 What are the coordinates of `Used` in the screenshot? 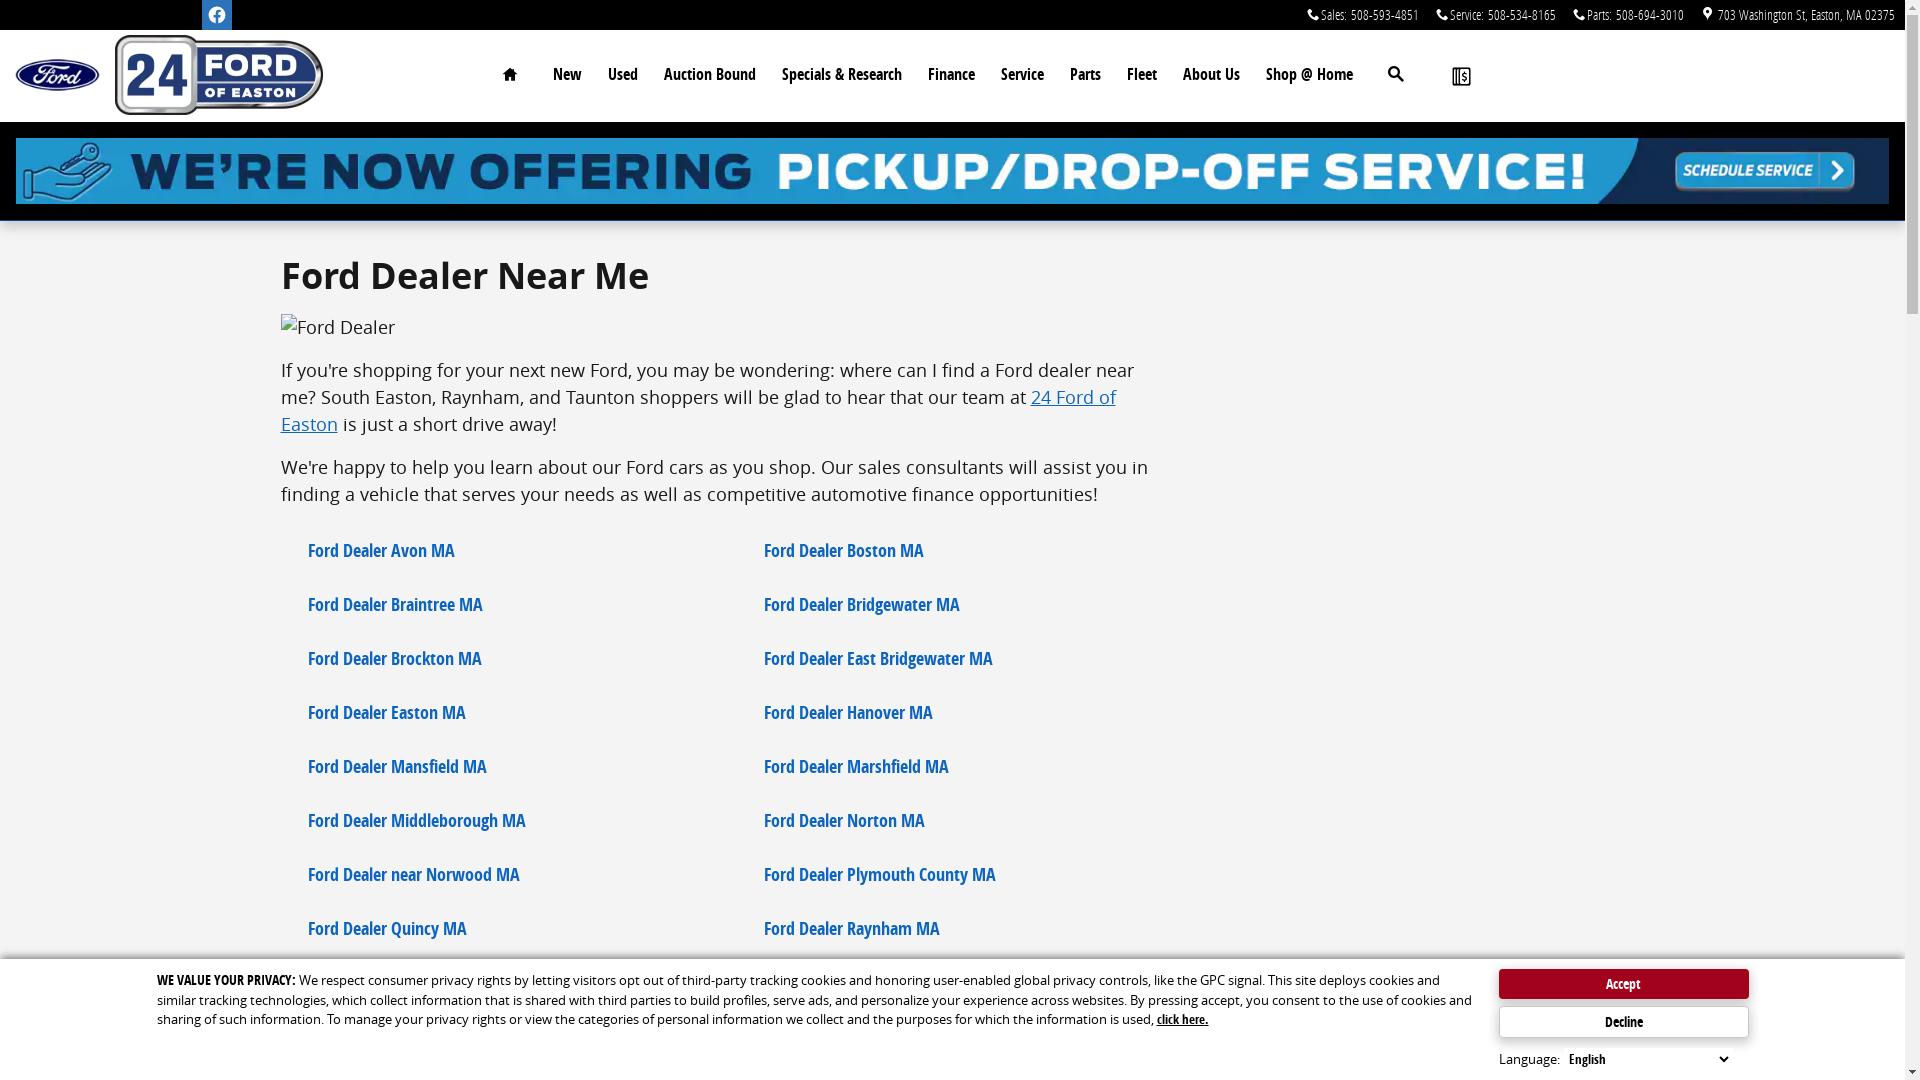 It's located at (622, 75).